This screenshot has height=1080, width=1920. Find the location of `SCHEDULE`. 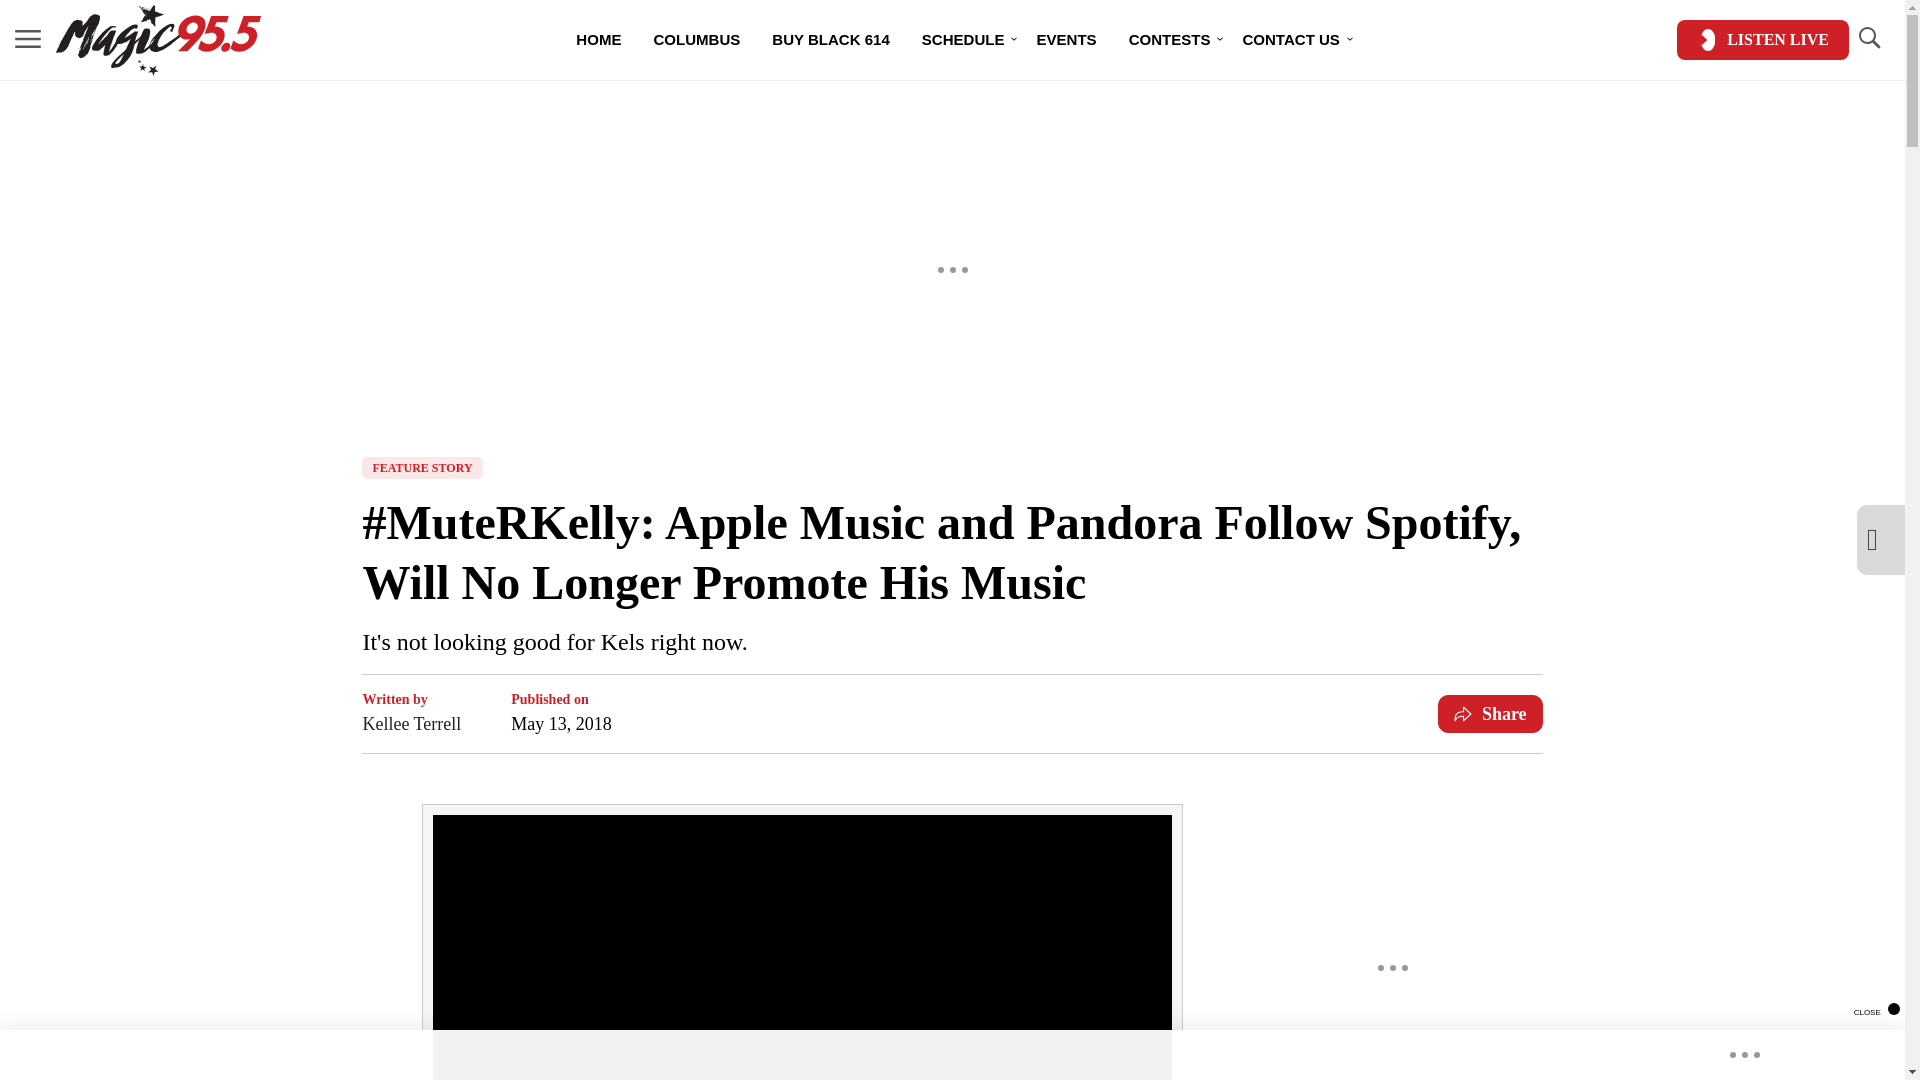

SCHEDULE is located at coordinates (964, 40).